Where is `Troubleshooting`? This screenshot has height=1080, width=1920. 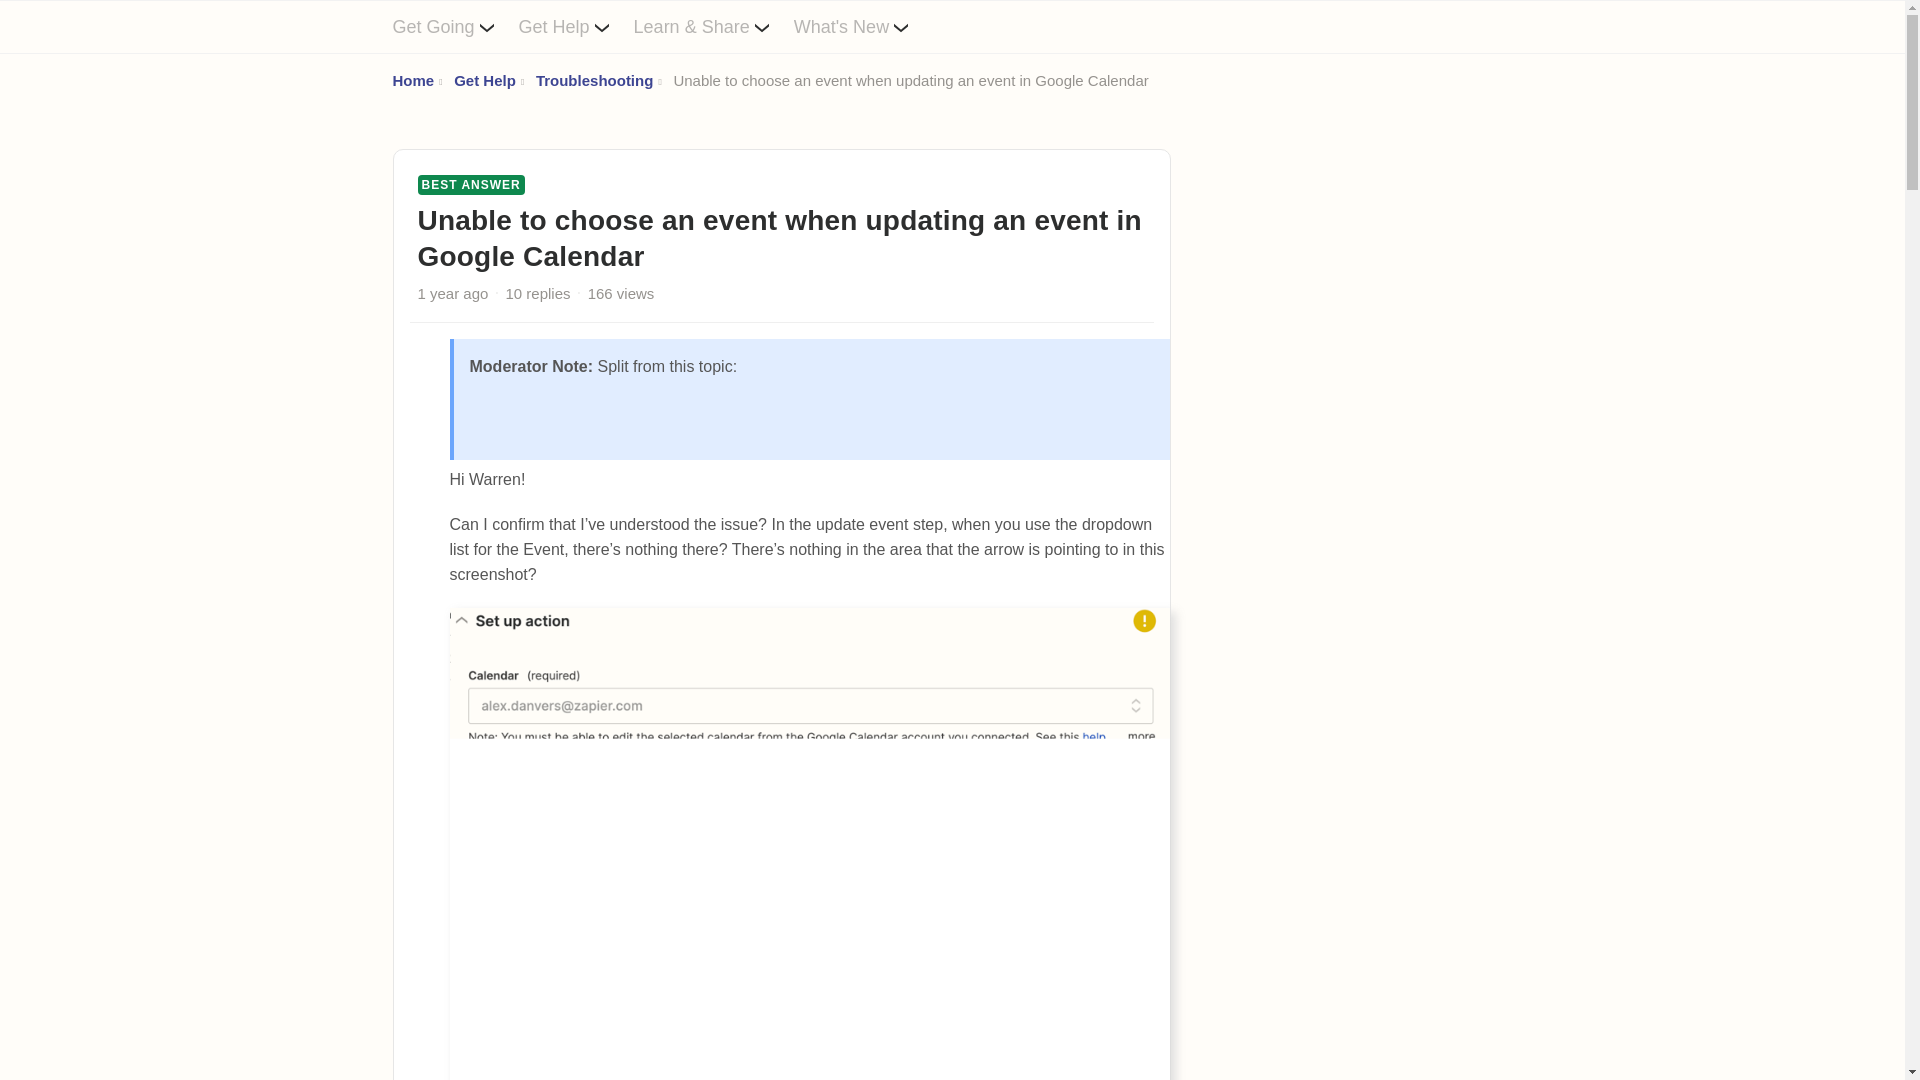
Troubleshooting is located at coordinates (594, 81).